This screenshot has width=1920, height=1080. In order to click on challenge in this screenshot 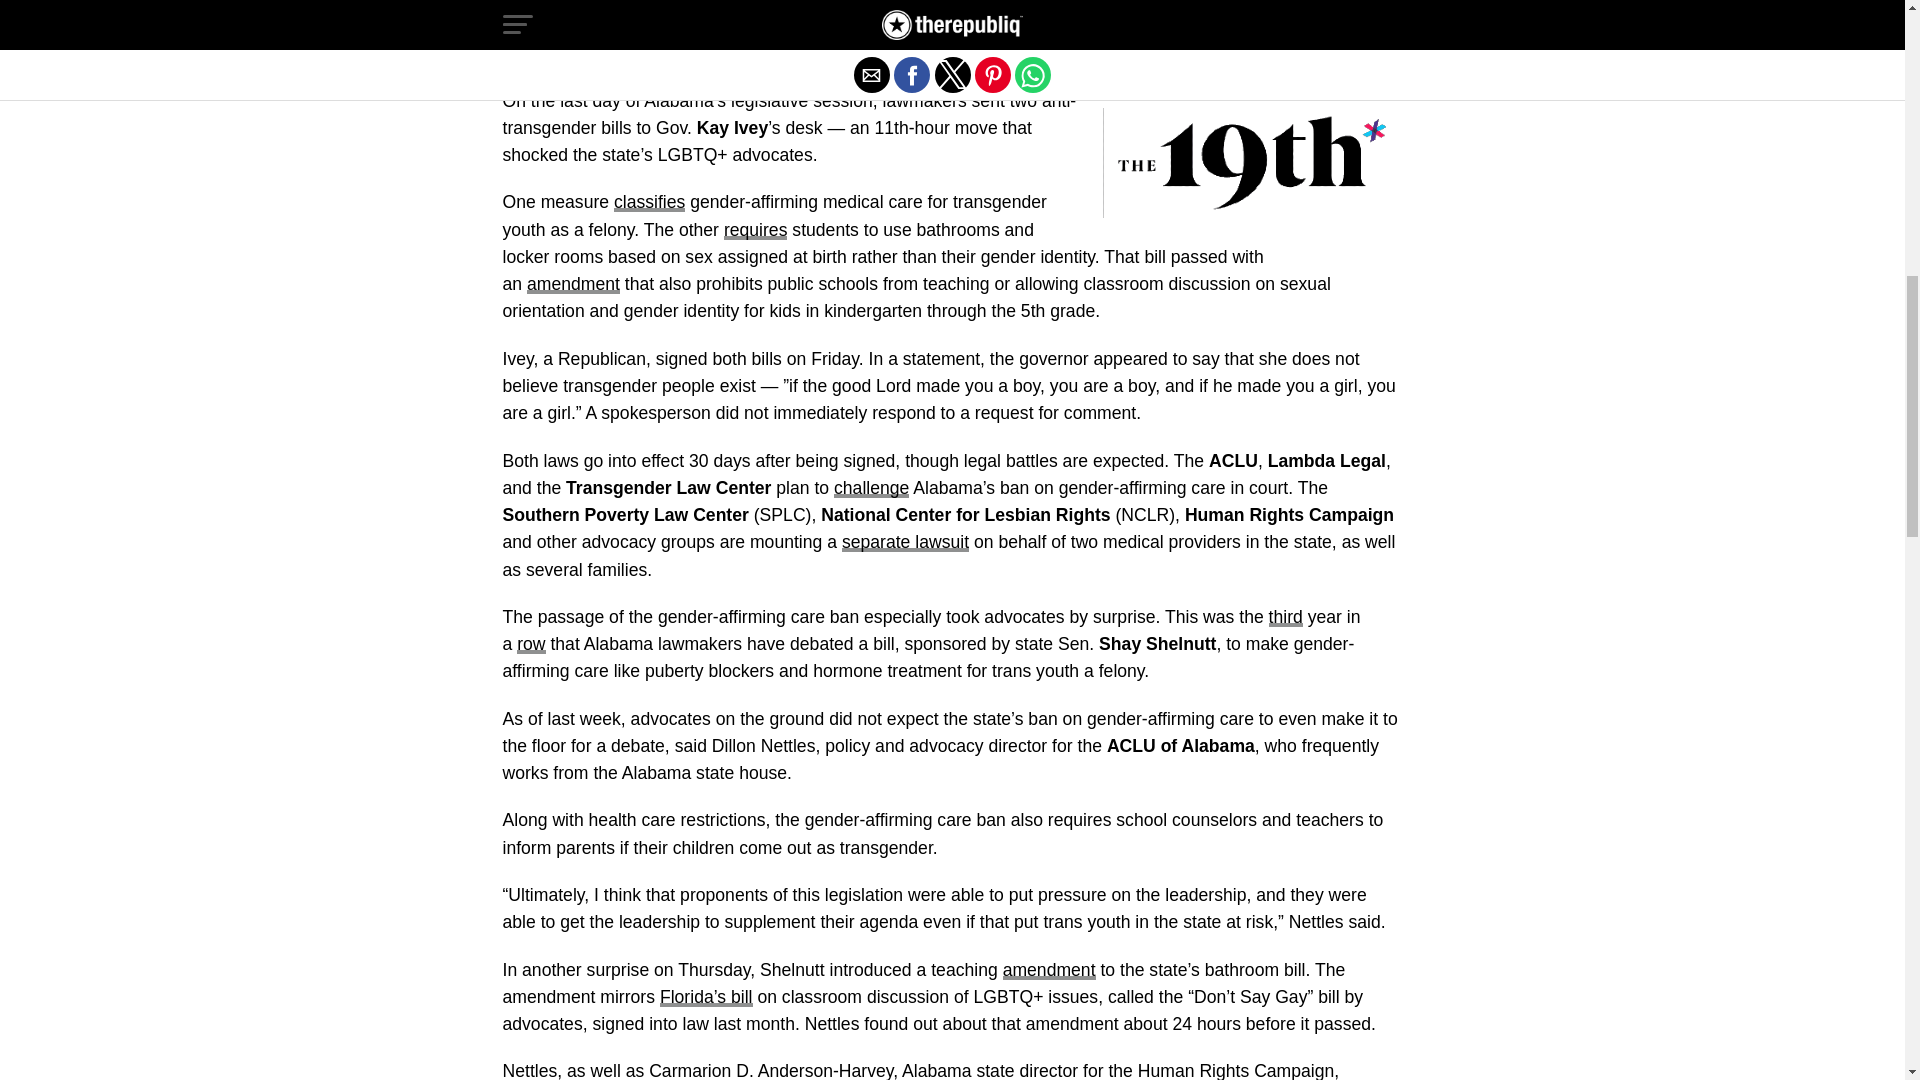, I will do `click(870, 488)`.